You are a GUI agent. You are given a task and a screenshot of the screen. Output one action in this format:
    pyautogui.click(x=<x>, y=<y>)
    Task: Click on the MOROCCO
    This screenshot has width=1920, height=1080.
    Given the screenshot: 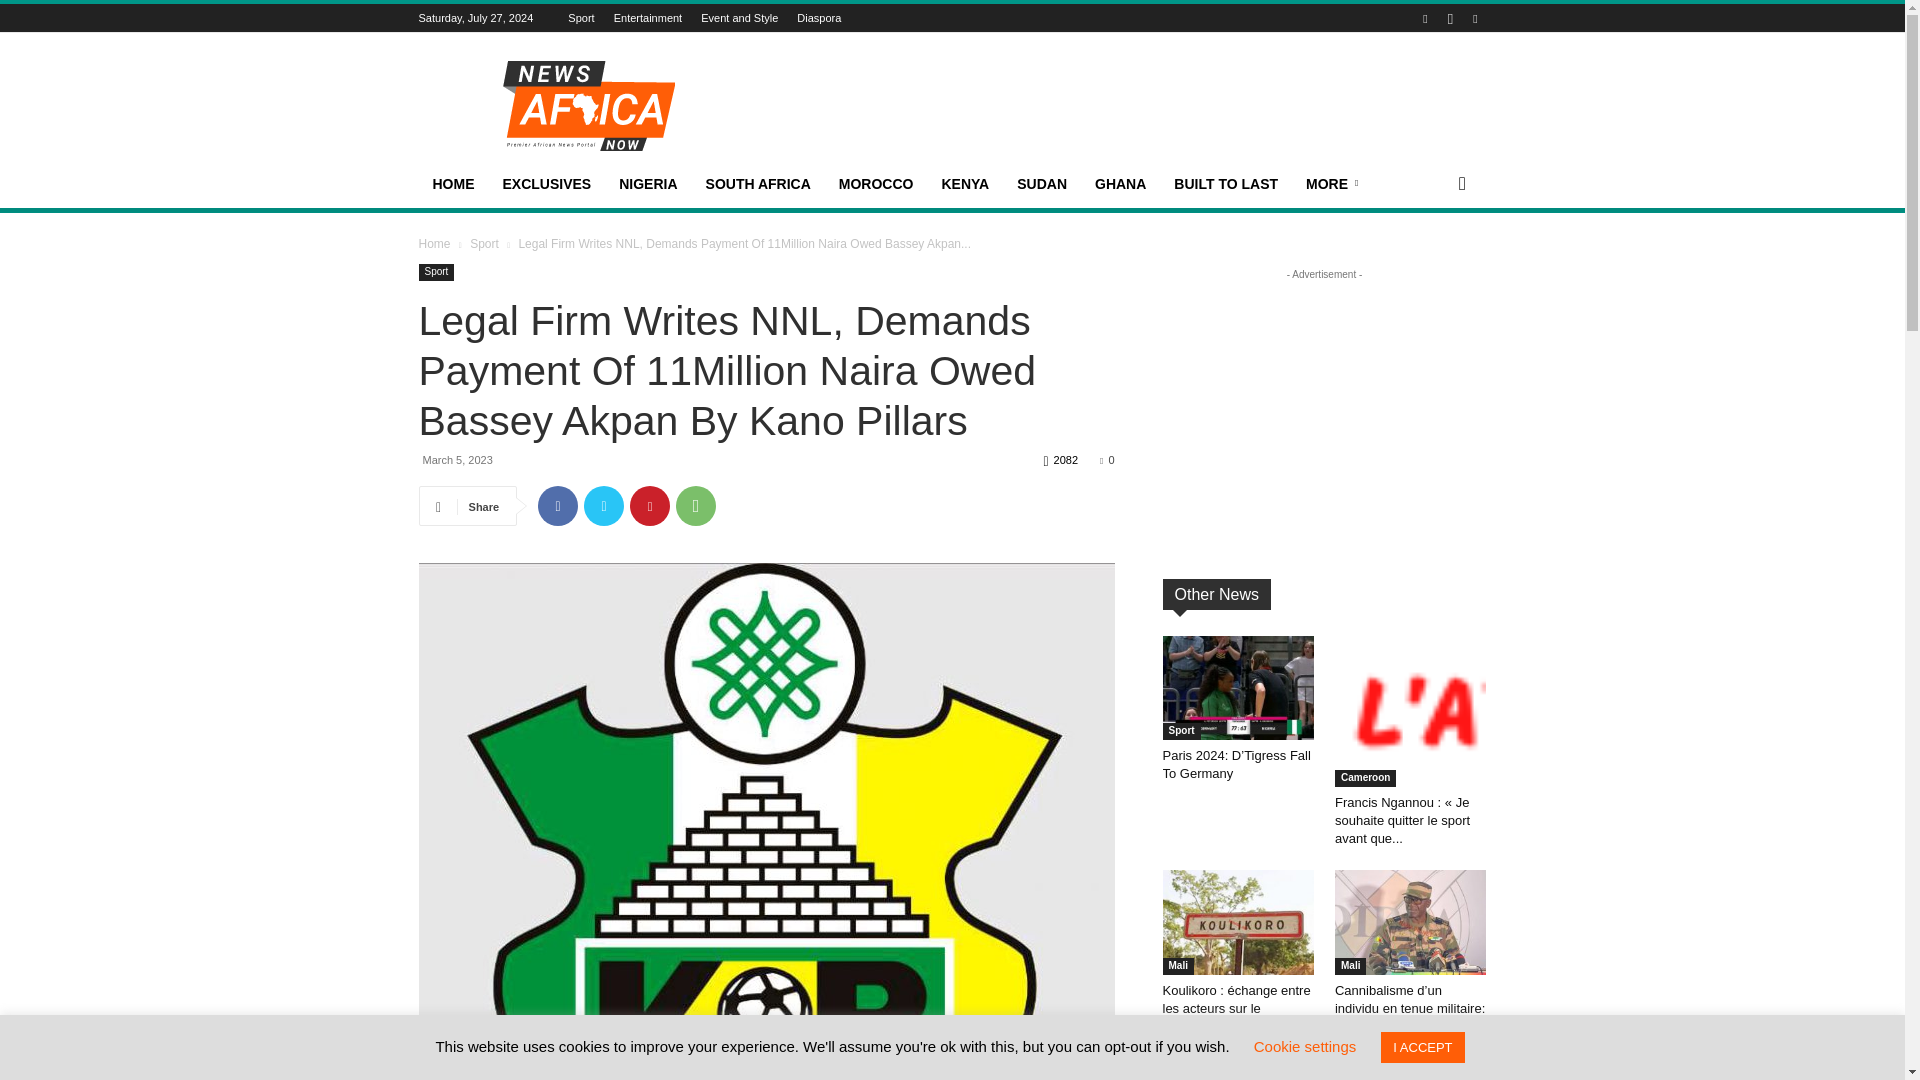 What is the action you would take?
    pyautogui.click(x=876, y=184)
    